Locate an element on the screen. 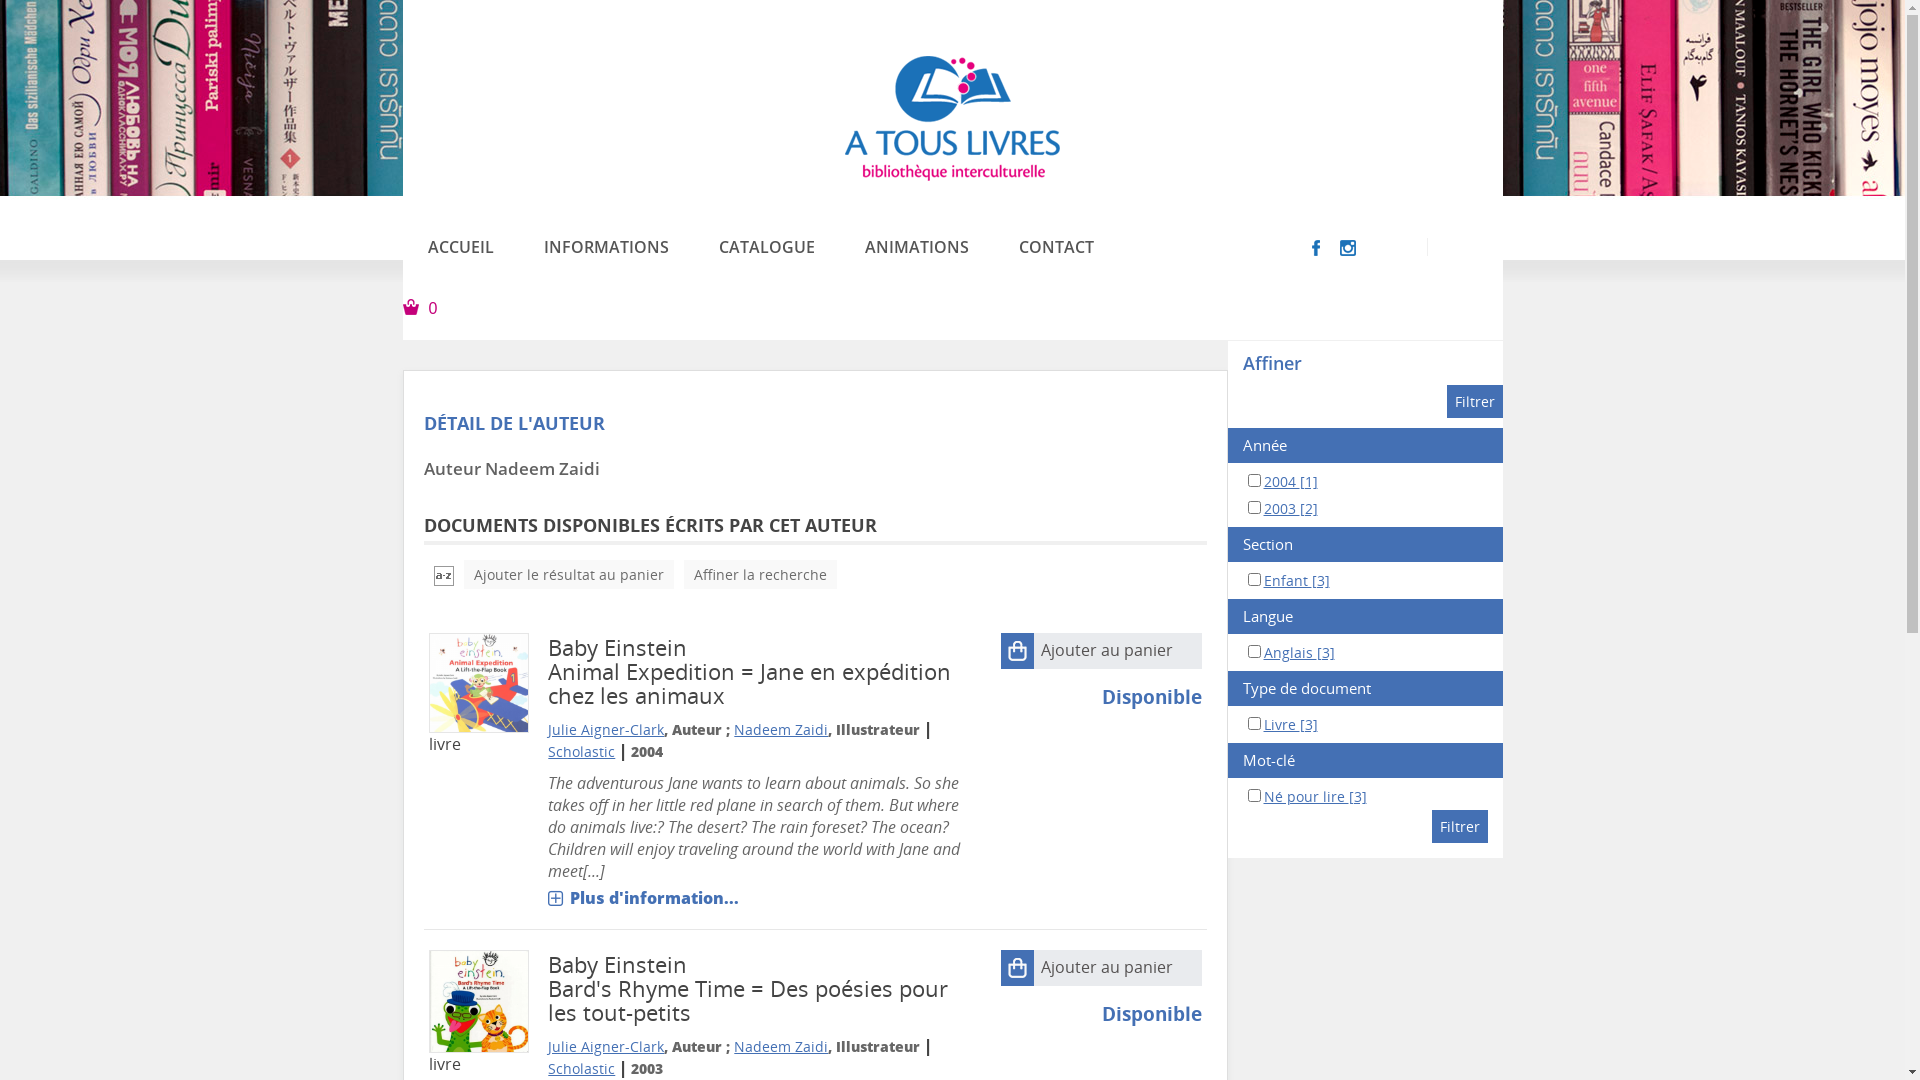  Disponible is located at coordinates (1152, 1014).